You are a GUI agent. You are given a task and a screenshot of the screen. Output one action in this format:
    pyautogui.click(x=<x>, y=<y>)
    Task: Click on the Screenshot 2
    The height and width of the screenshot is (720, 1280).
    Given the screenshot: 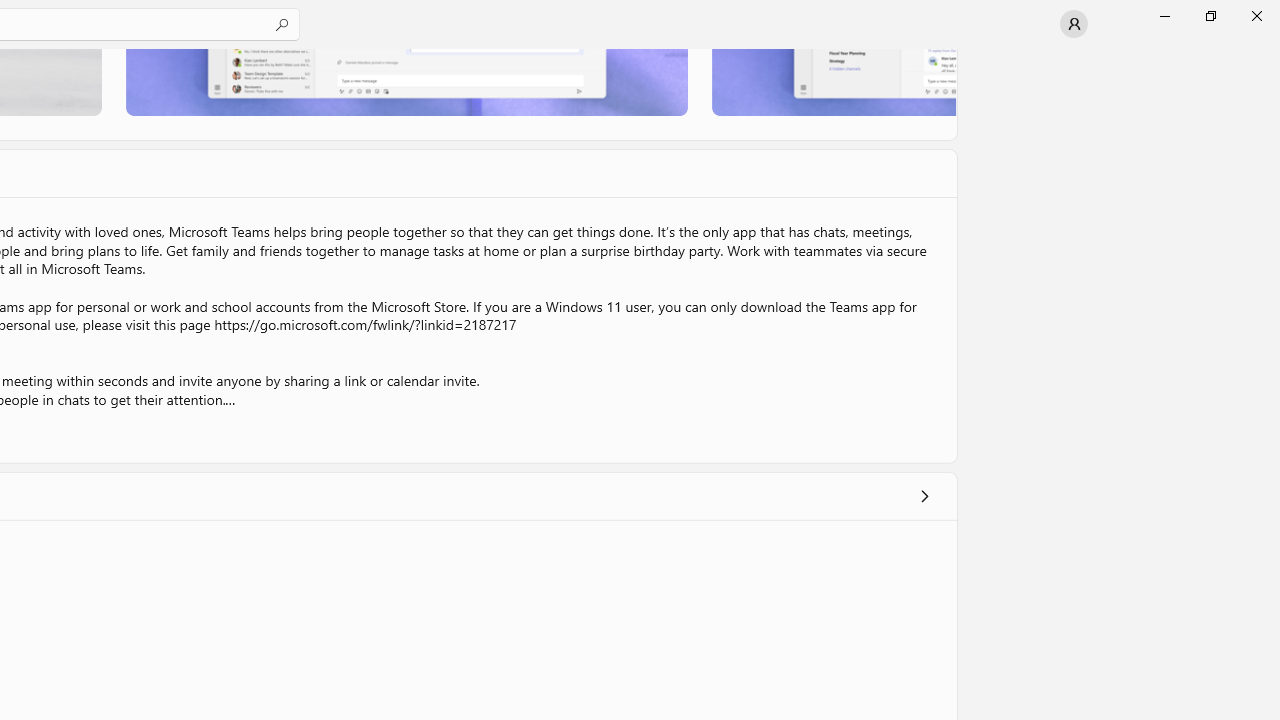 What is the action you would take?
    pyautogui.click(x=406, y=82)
    